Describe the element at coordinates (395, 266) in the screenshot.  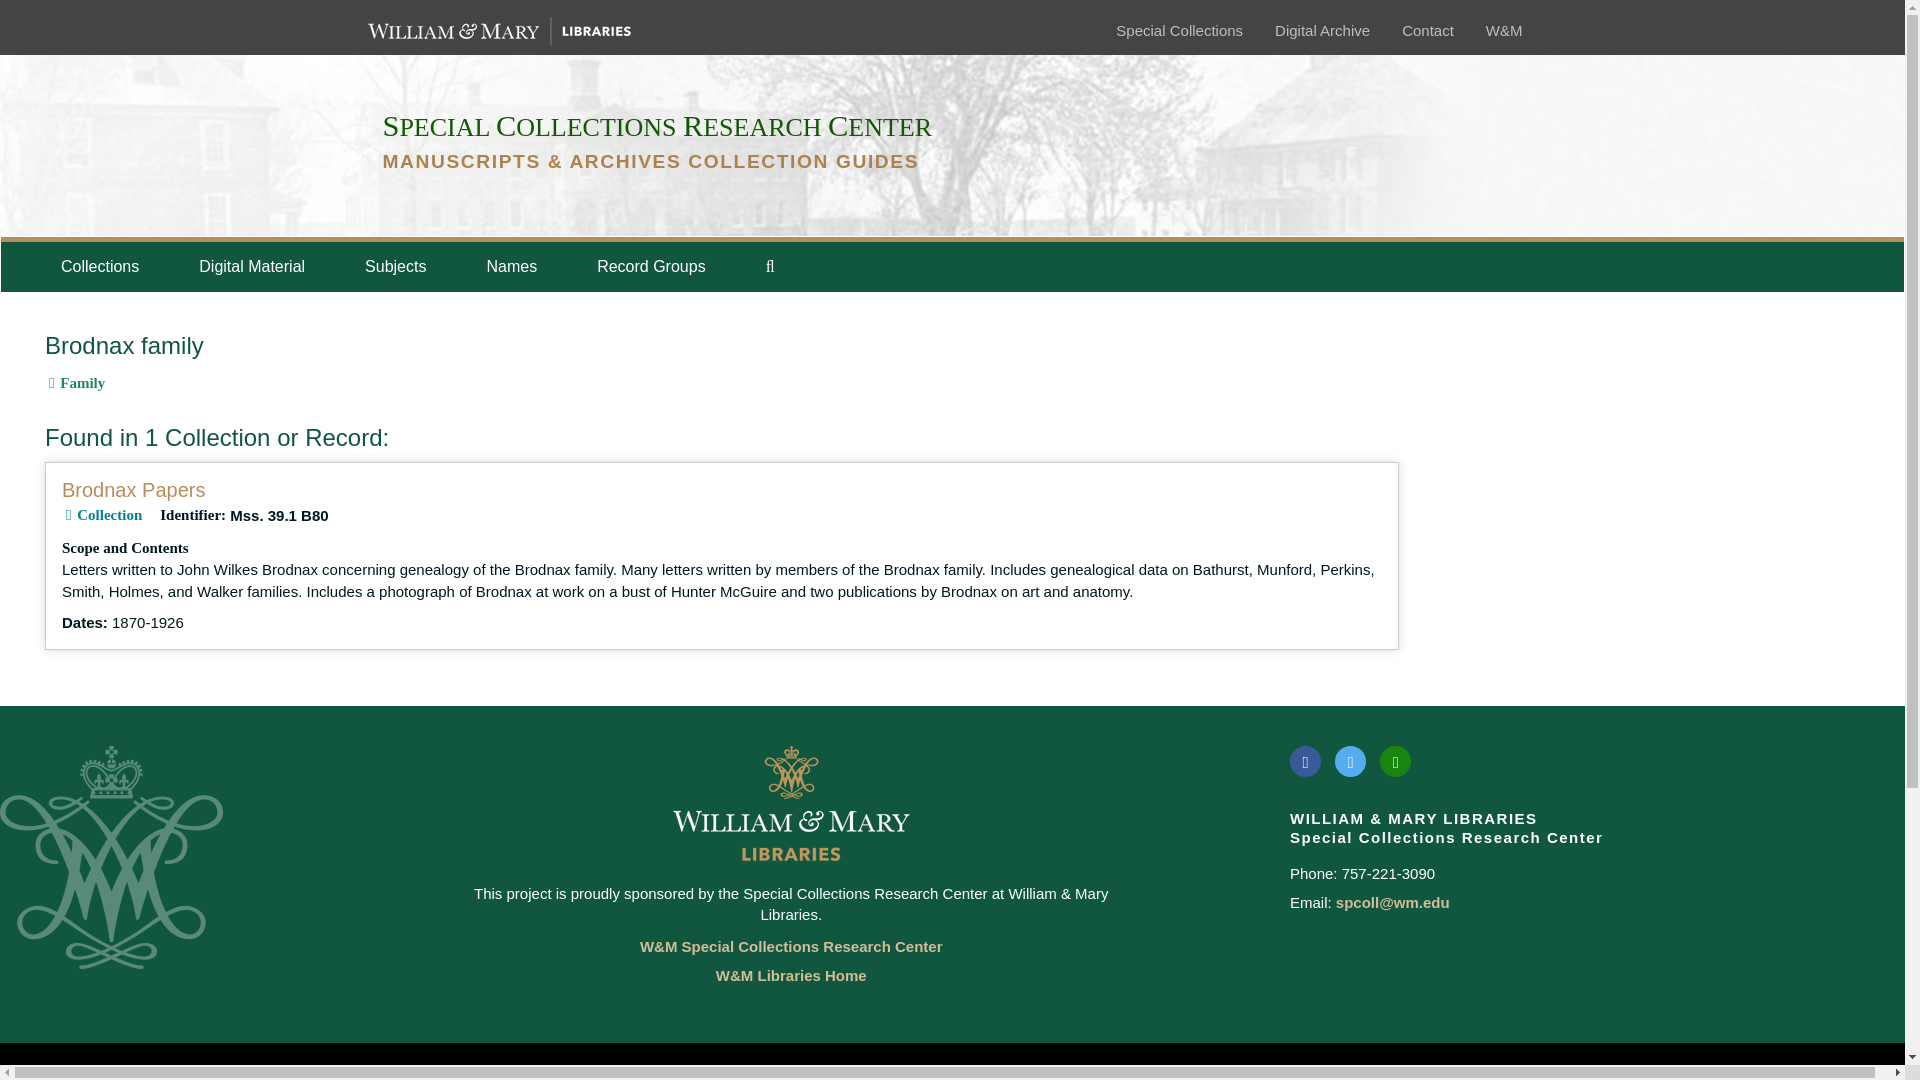
I see `Subjects` at that location.